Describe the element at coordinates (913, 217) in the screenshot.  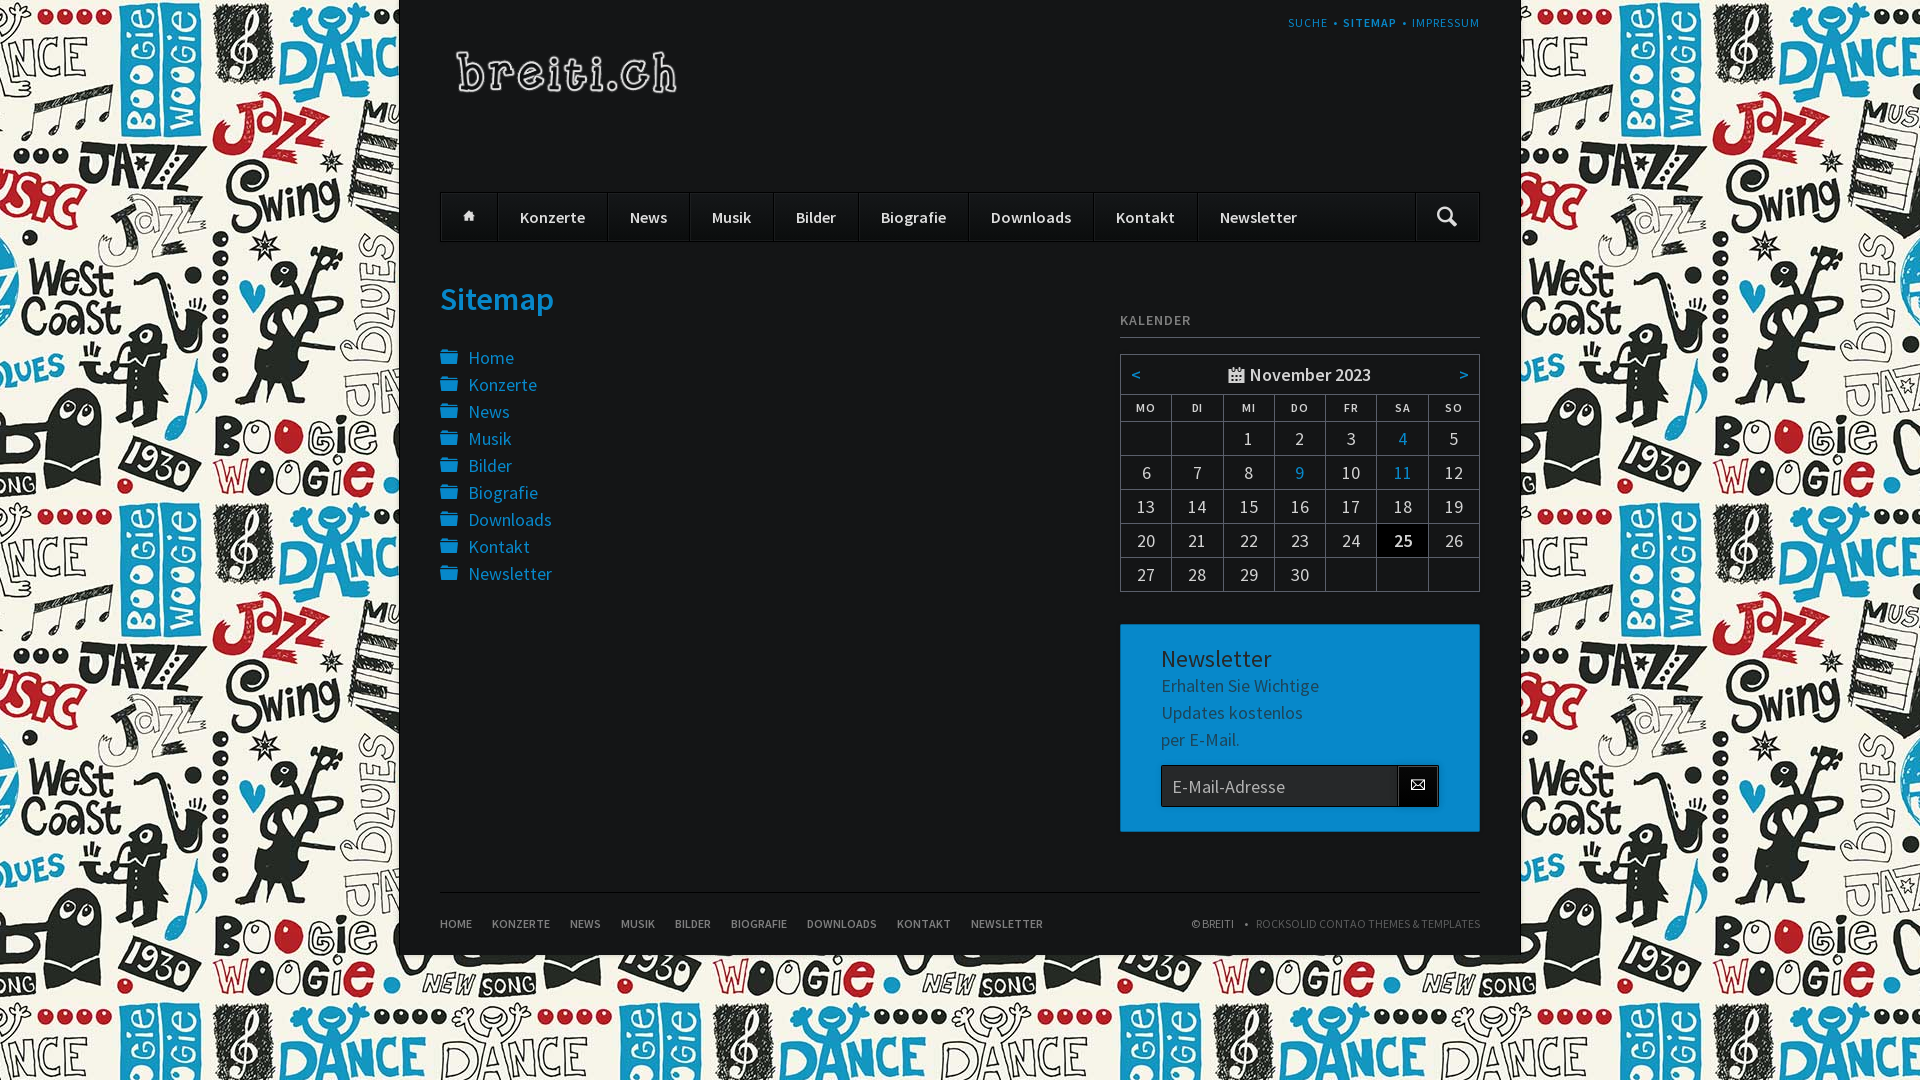
I see `Biografie` at that location.